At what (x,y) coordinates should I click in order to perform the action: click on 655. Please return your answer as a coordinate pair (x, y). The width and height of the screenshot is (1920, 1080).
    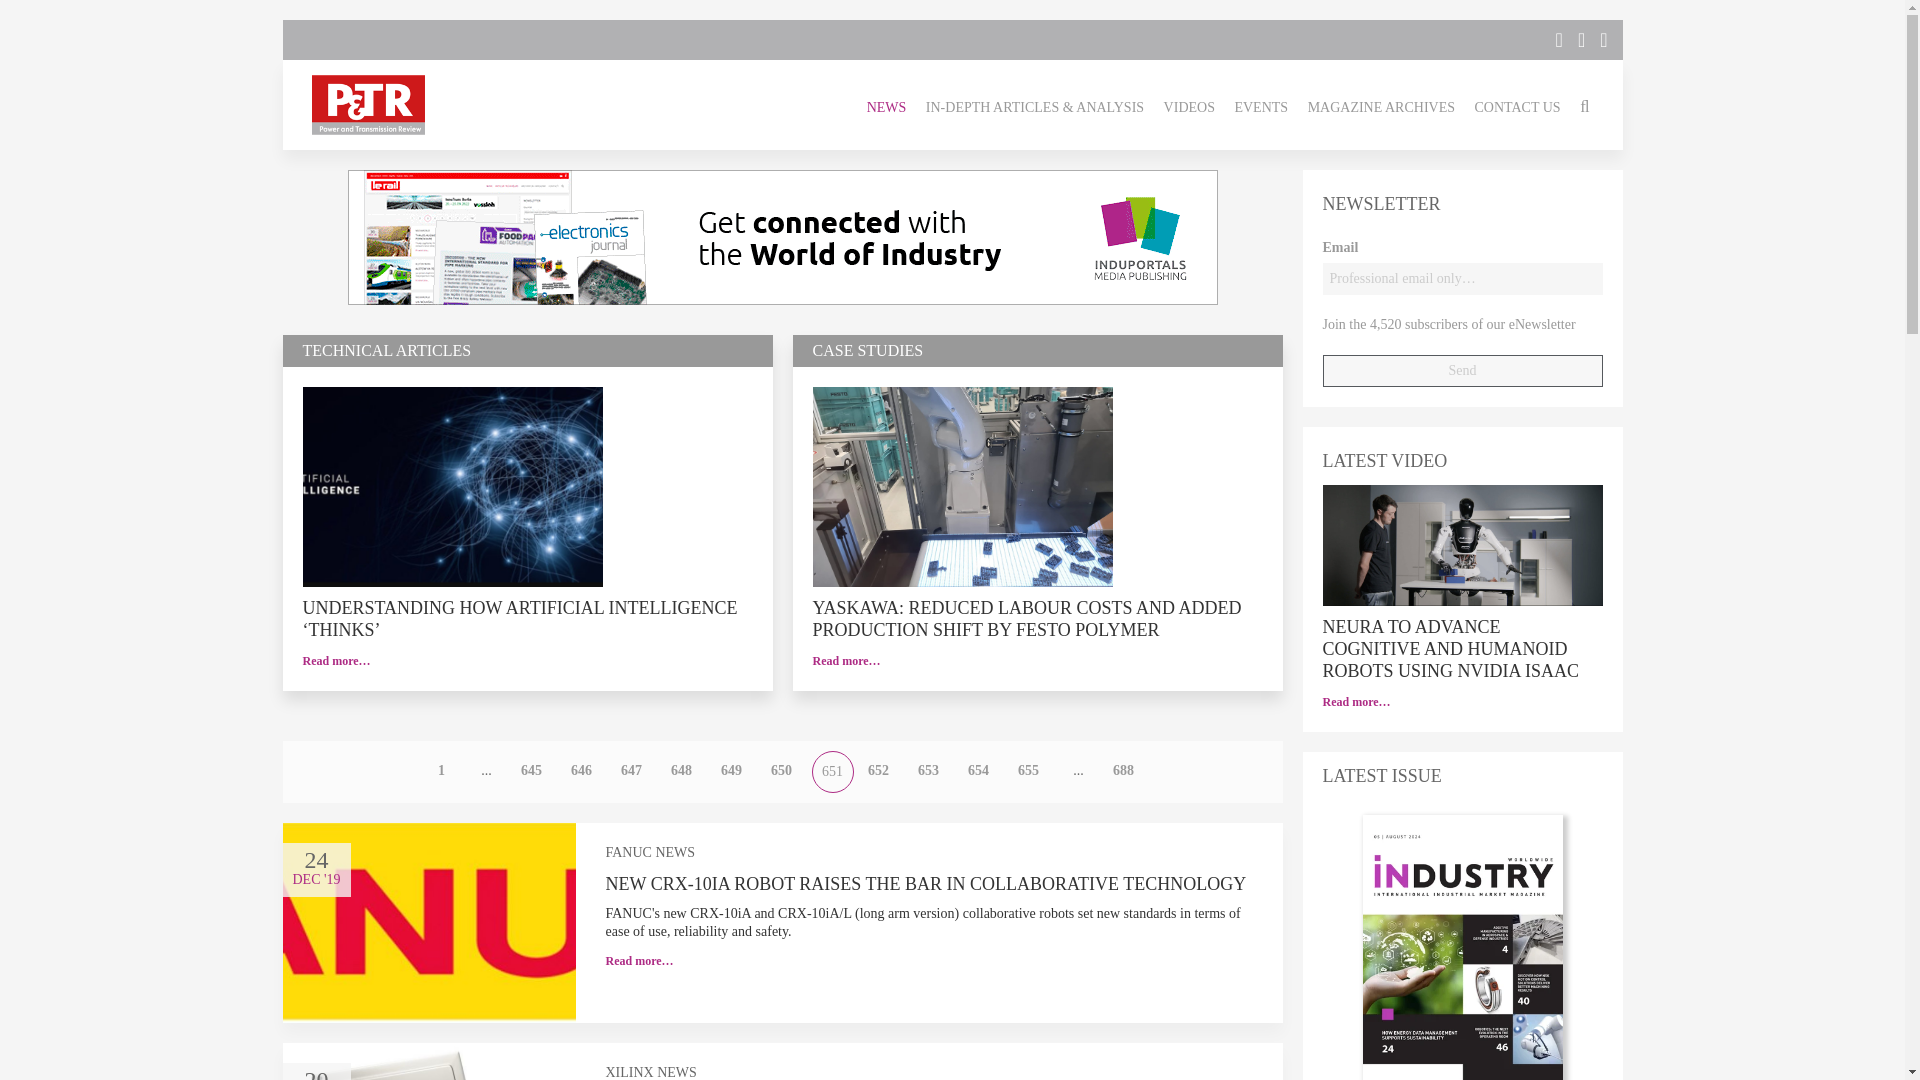
    Looking at the image, I should click on (1028, 770).